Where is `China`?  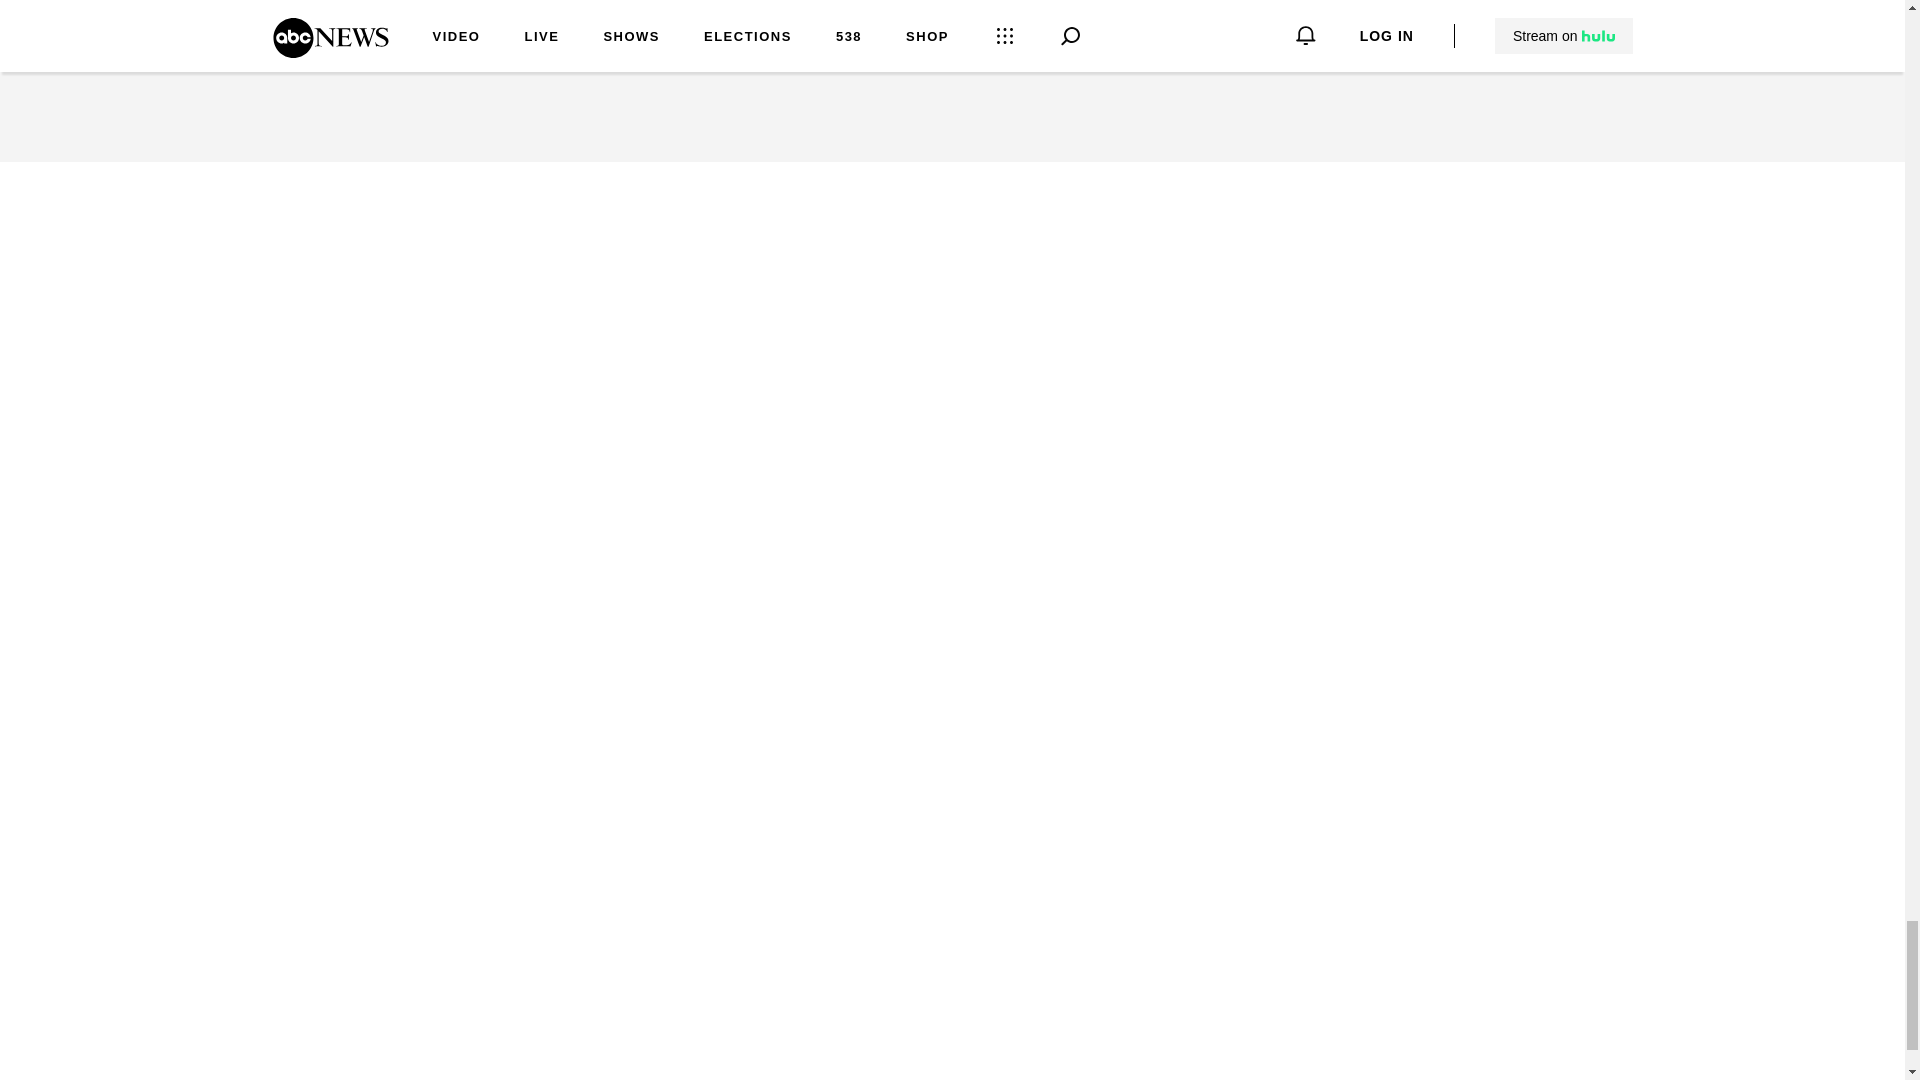
China is located at coordinates (490, 12).